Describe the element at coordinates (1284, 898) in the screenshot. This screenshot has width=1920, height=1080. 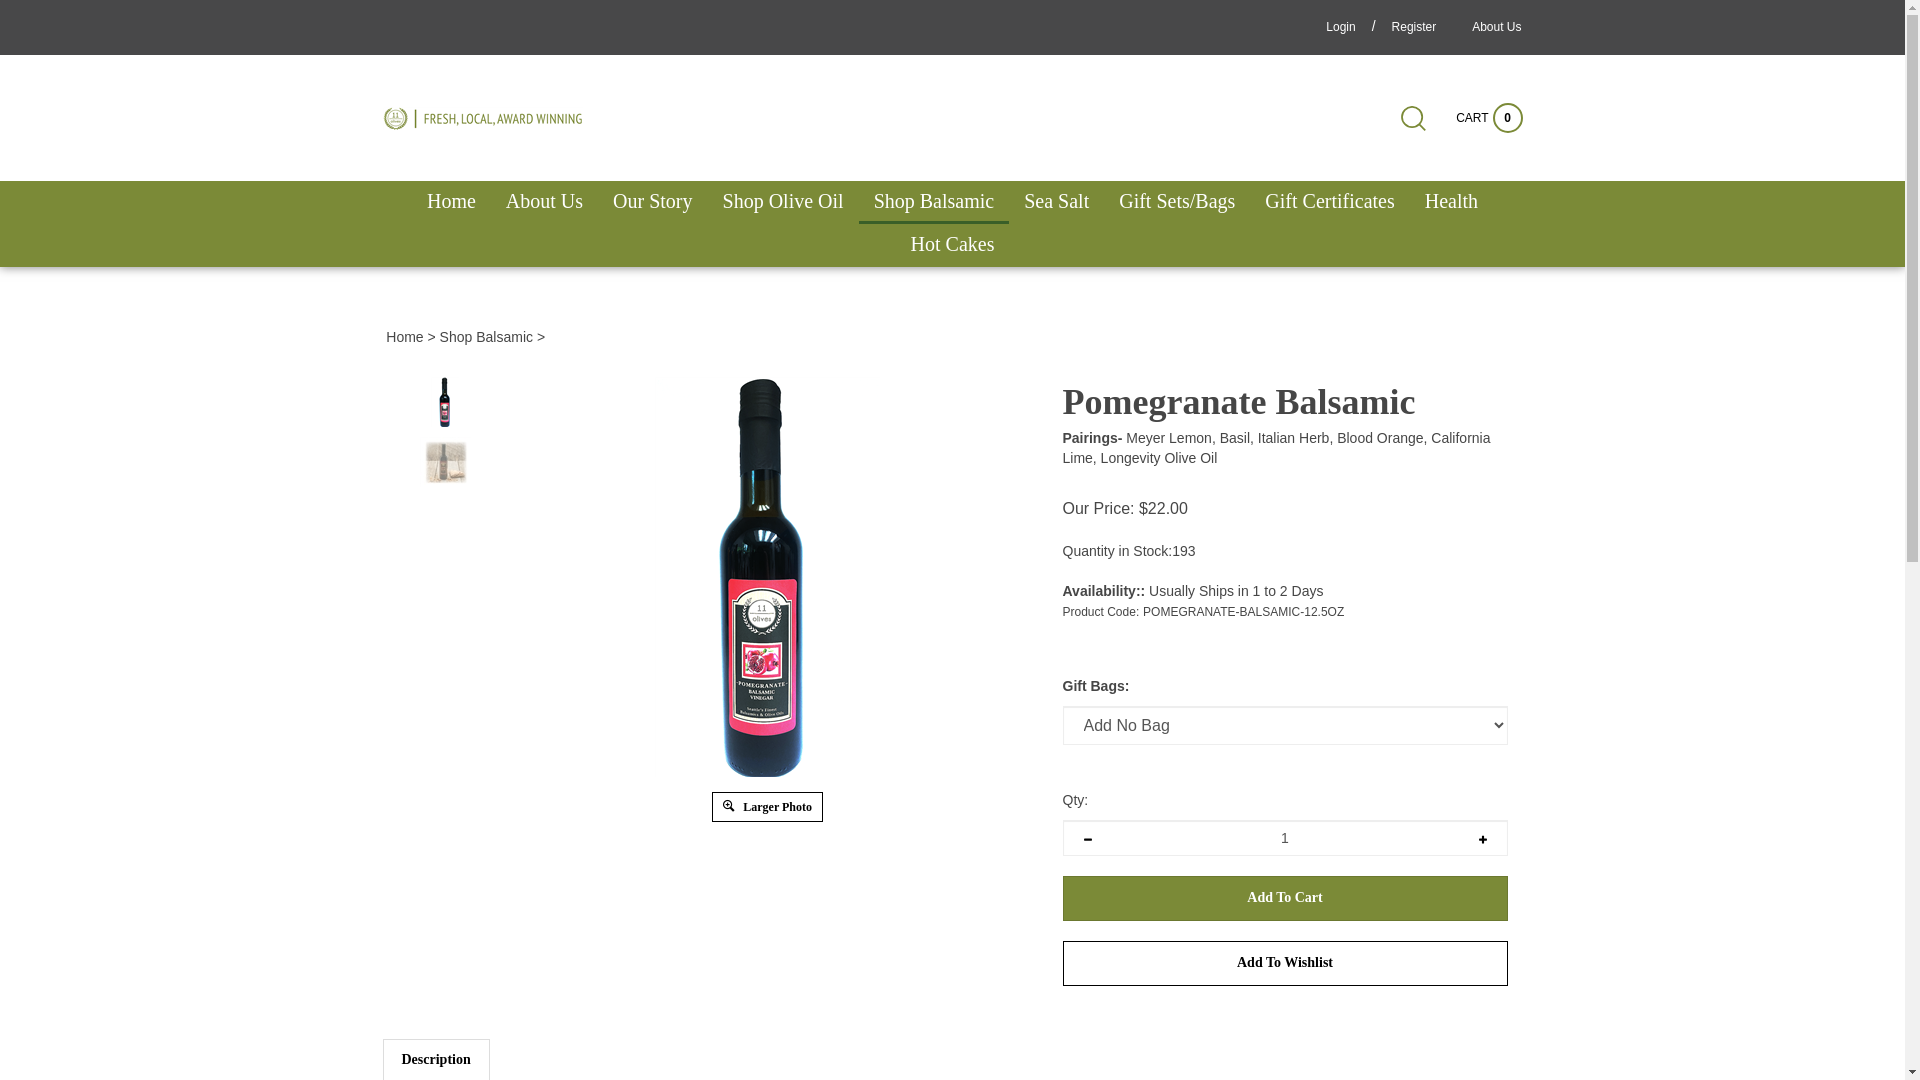
I see `Add To Cart` at that location.